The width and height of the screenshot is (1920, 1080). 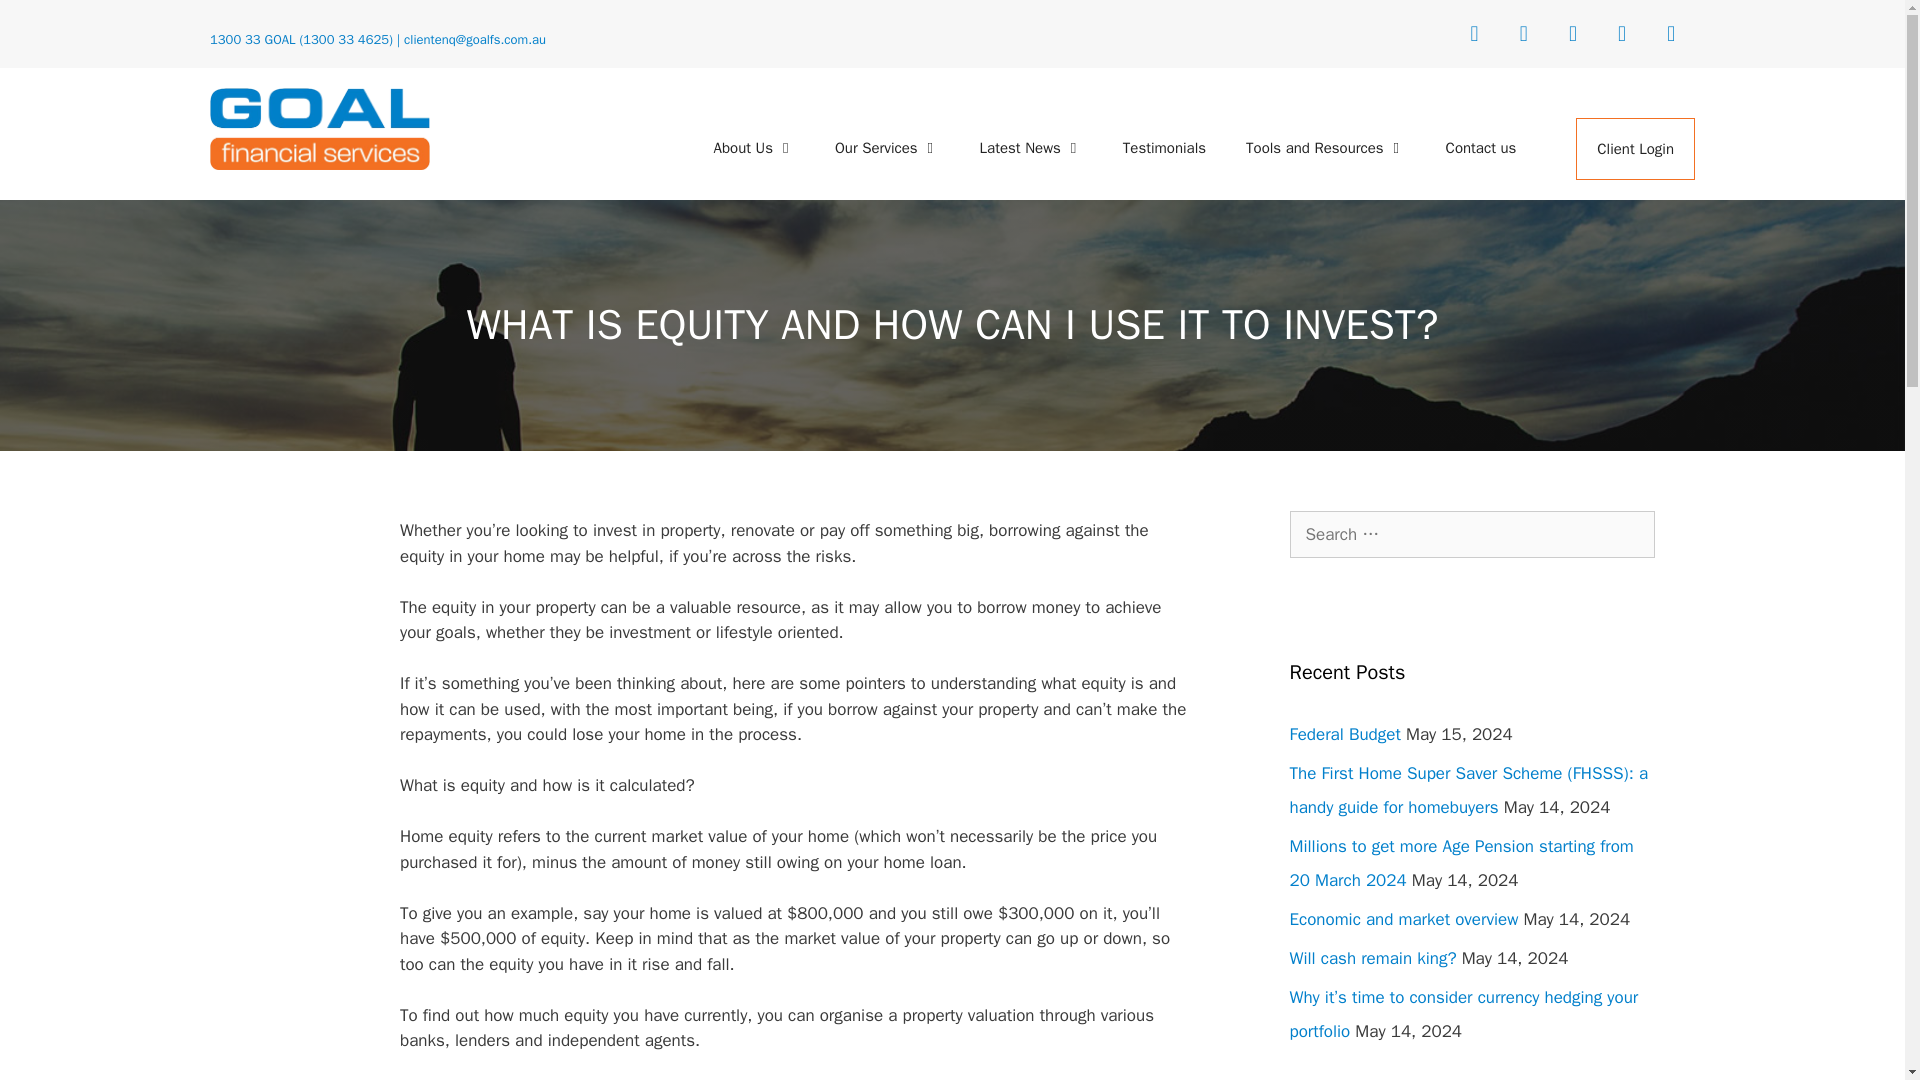 I want to click on Our Services, so click(x=887, y=148).